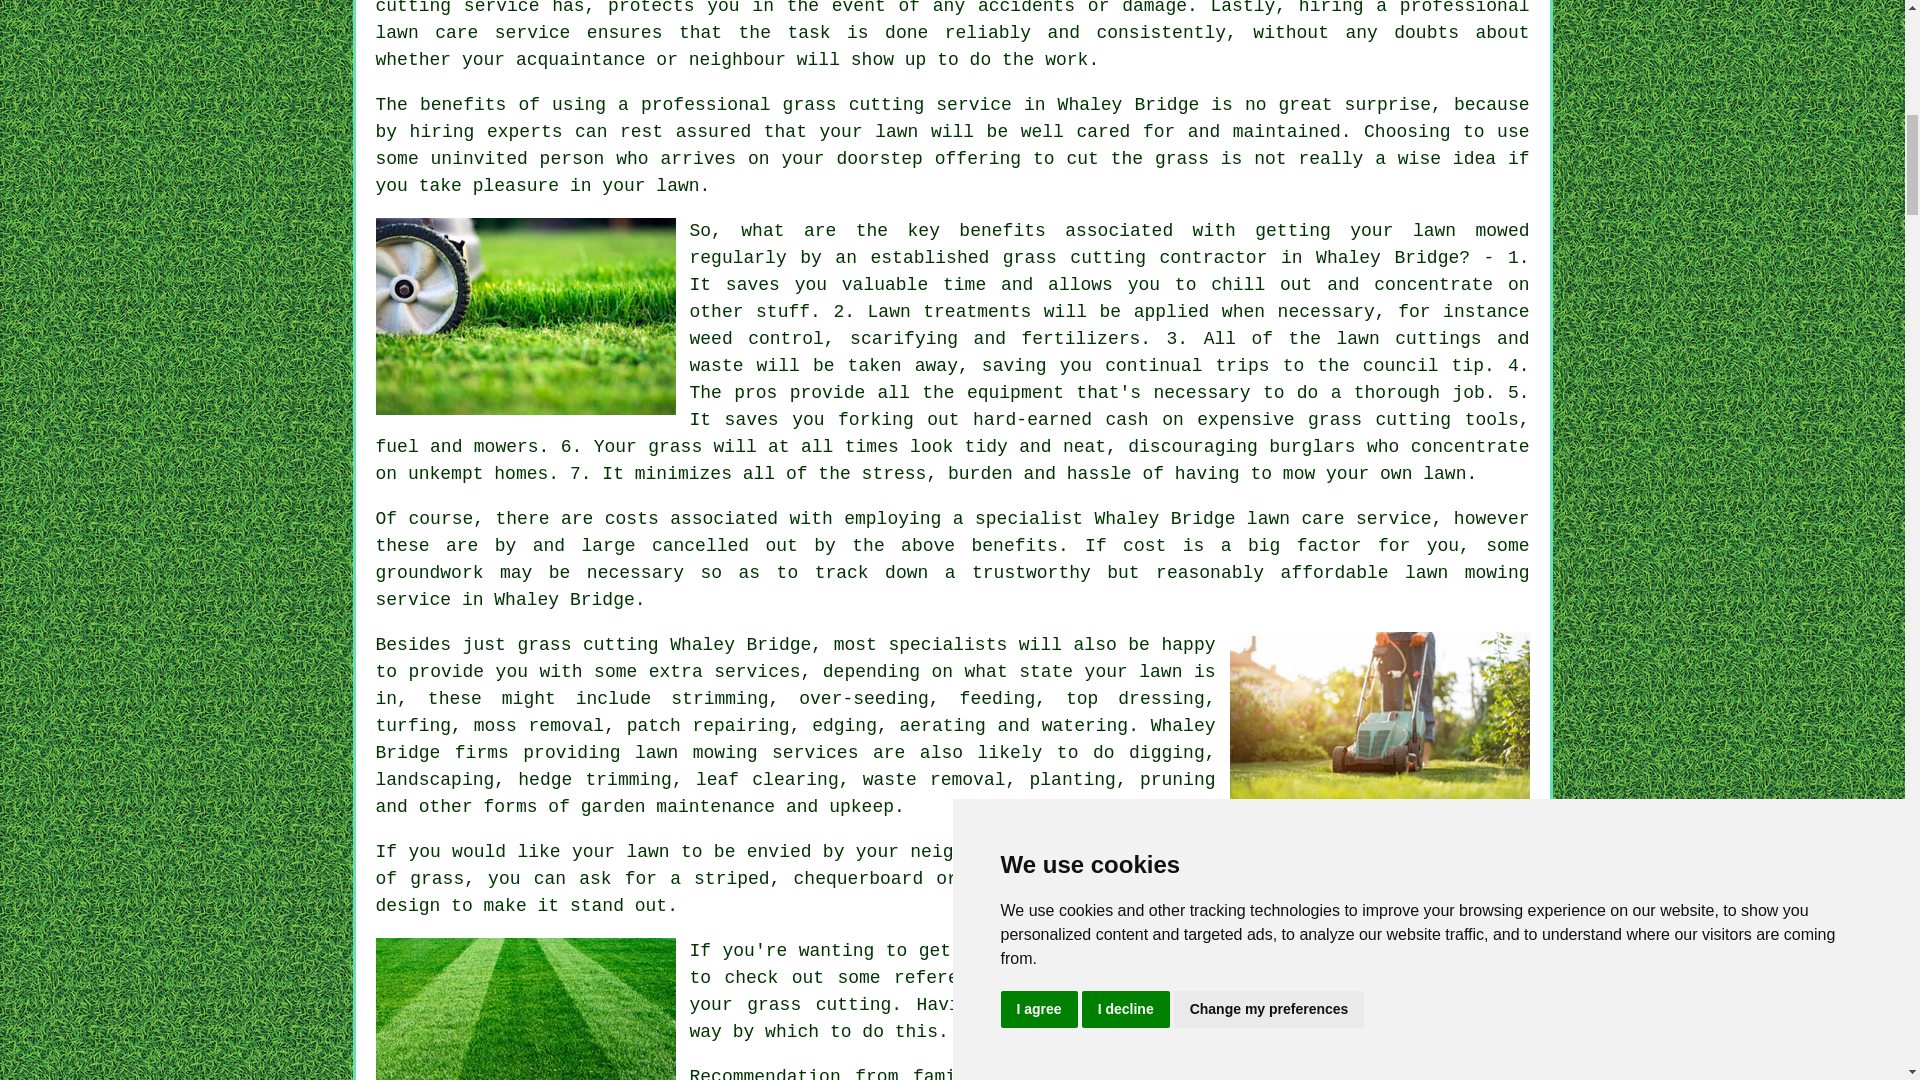  What do you see at coordinates (1438, 230) in the screenshot?
I see `your lawn mowed` at bounding box center [1438, 230].